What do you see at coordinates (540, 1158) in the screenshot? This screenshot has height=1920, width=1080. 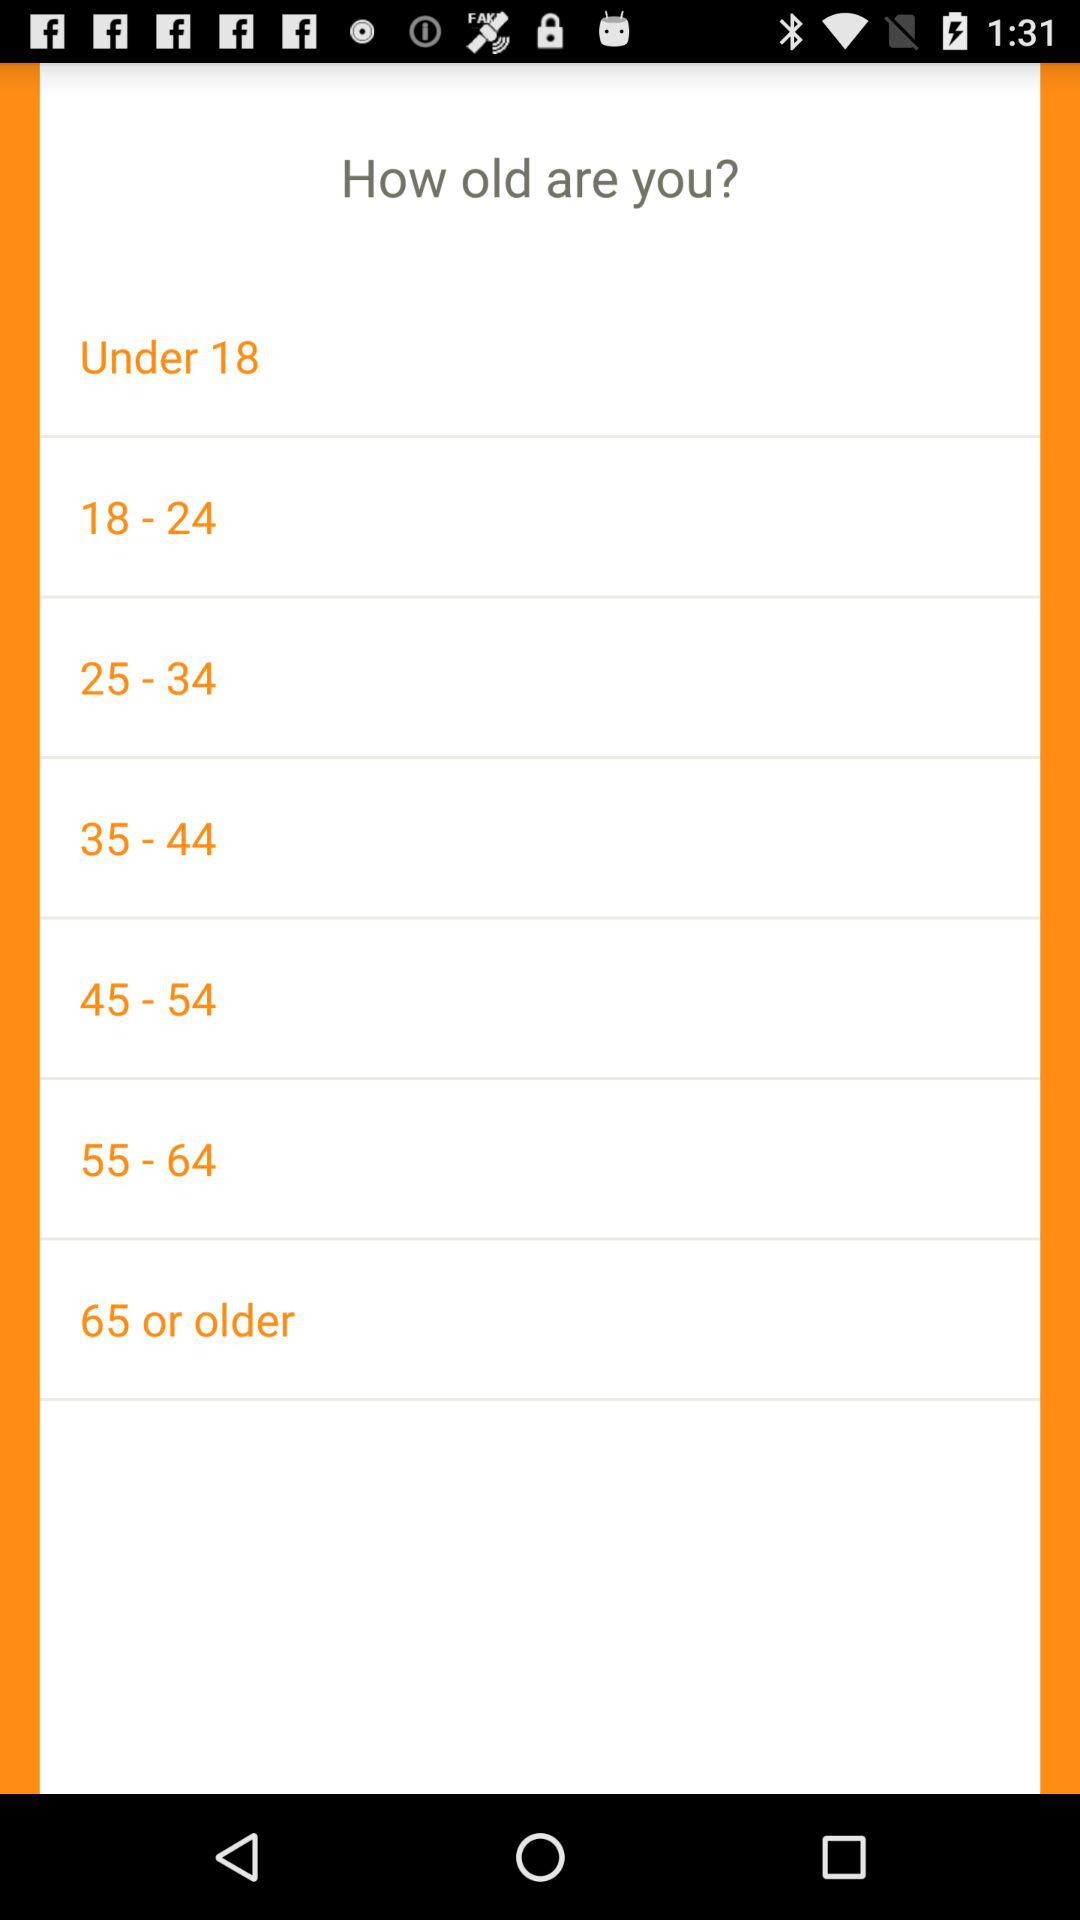 I see `launch the icon above 65 or older item` at bounding box center [540, 1158].